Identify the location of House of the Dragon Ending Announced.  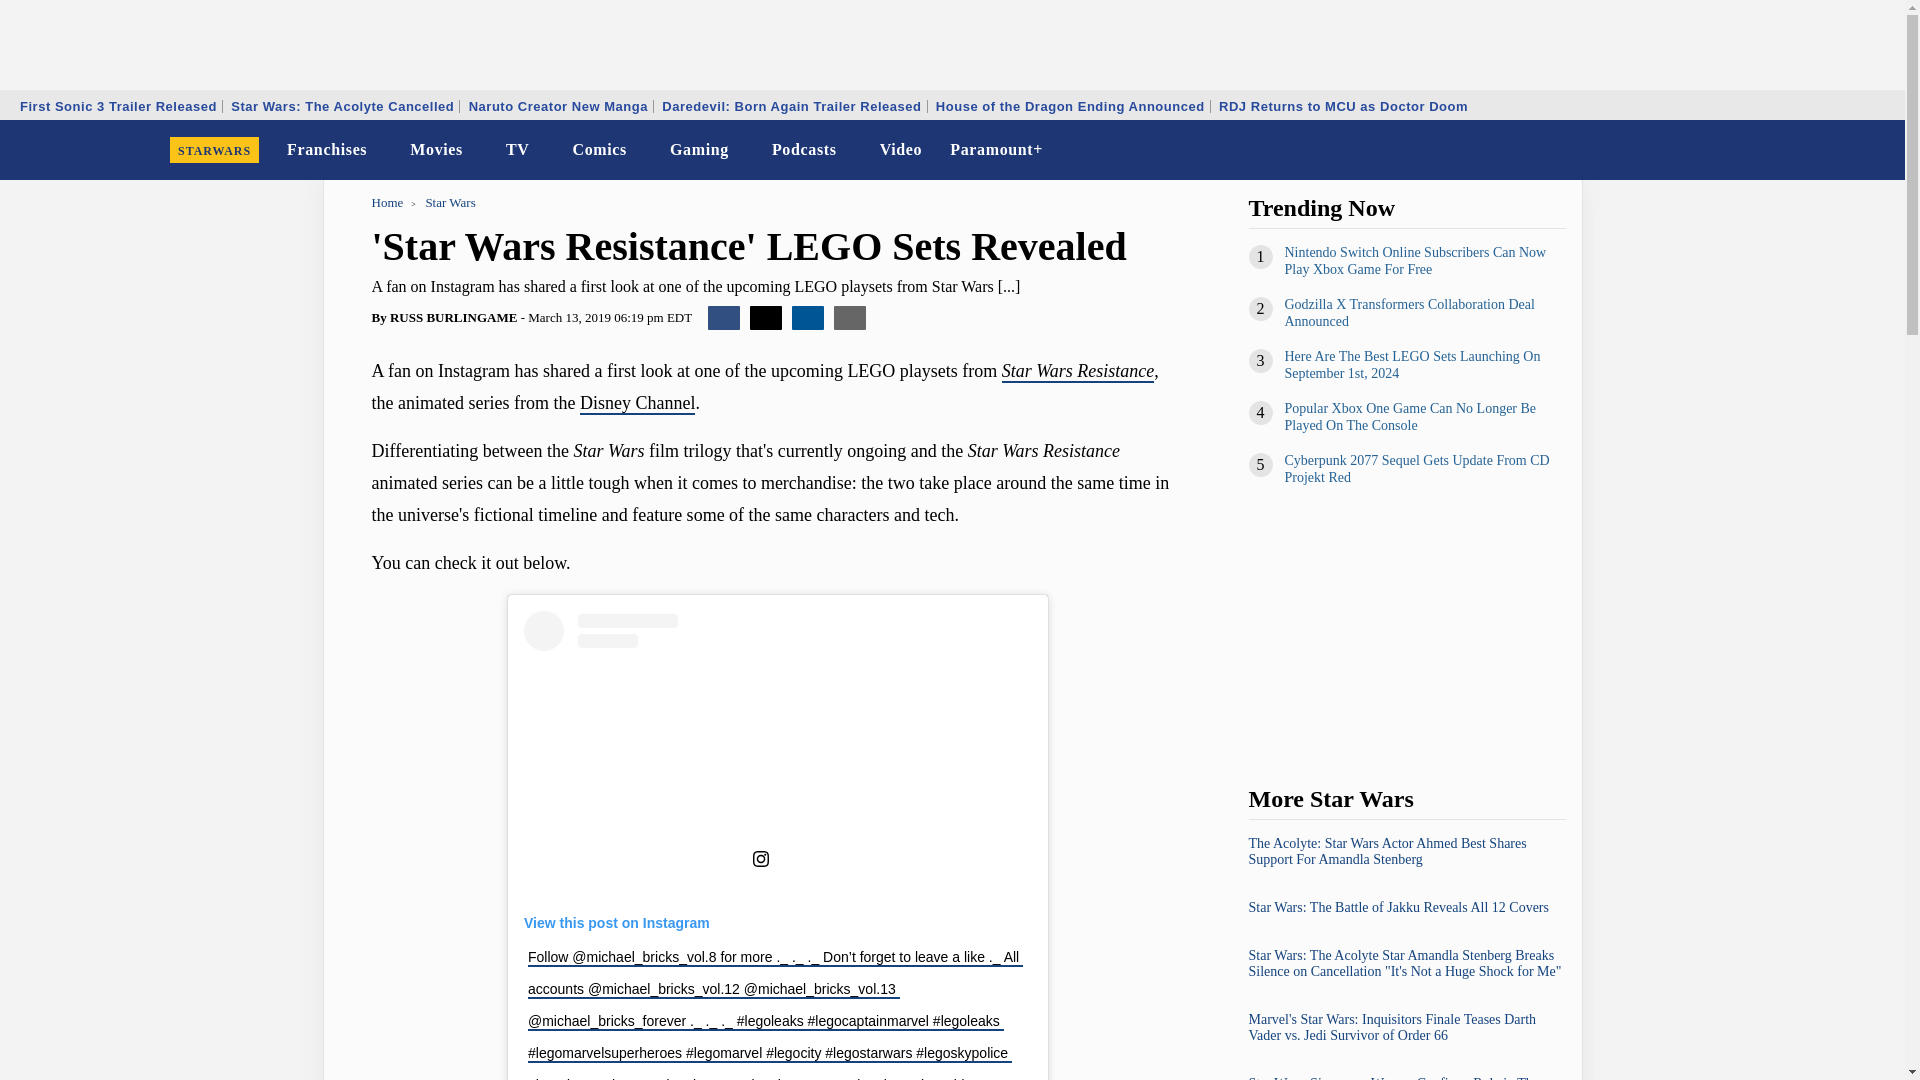
(1070, 106).